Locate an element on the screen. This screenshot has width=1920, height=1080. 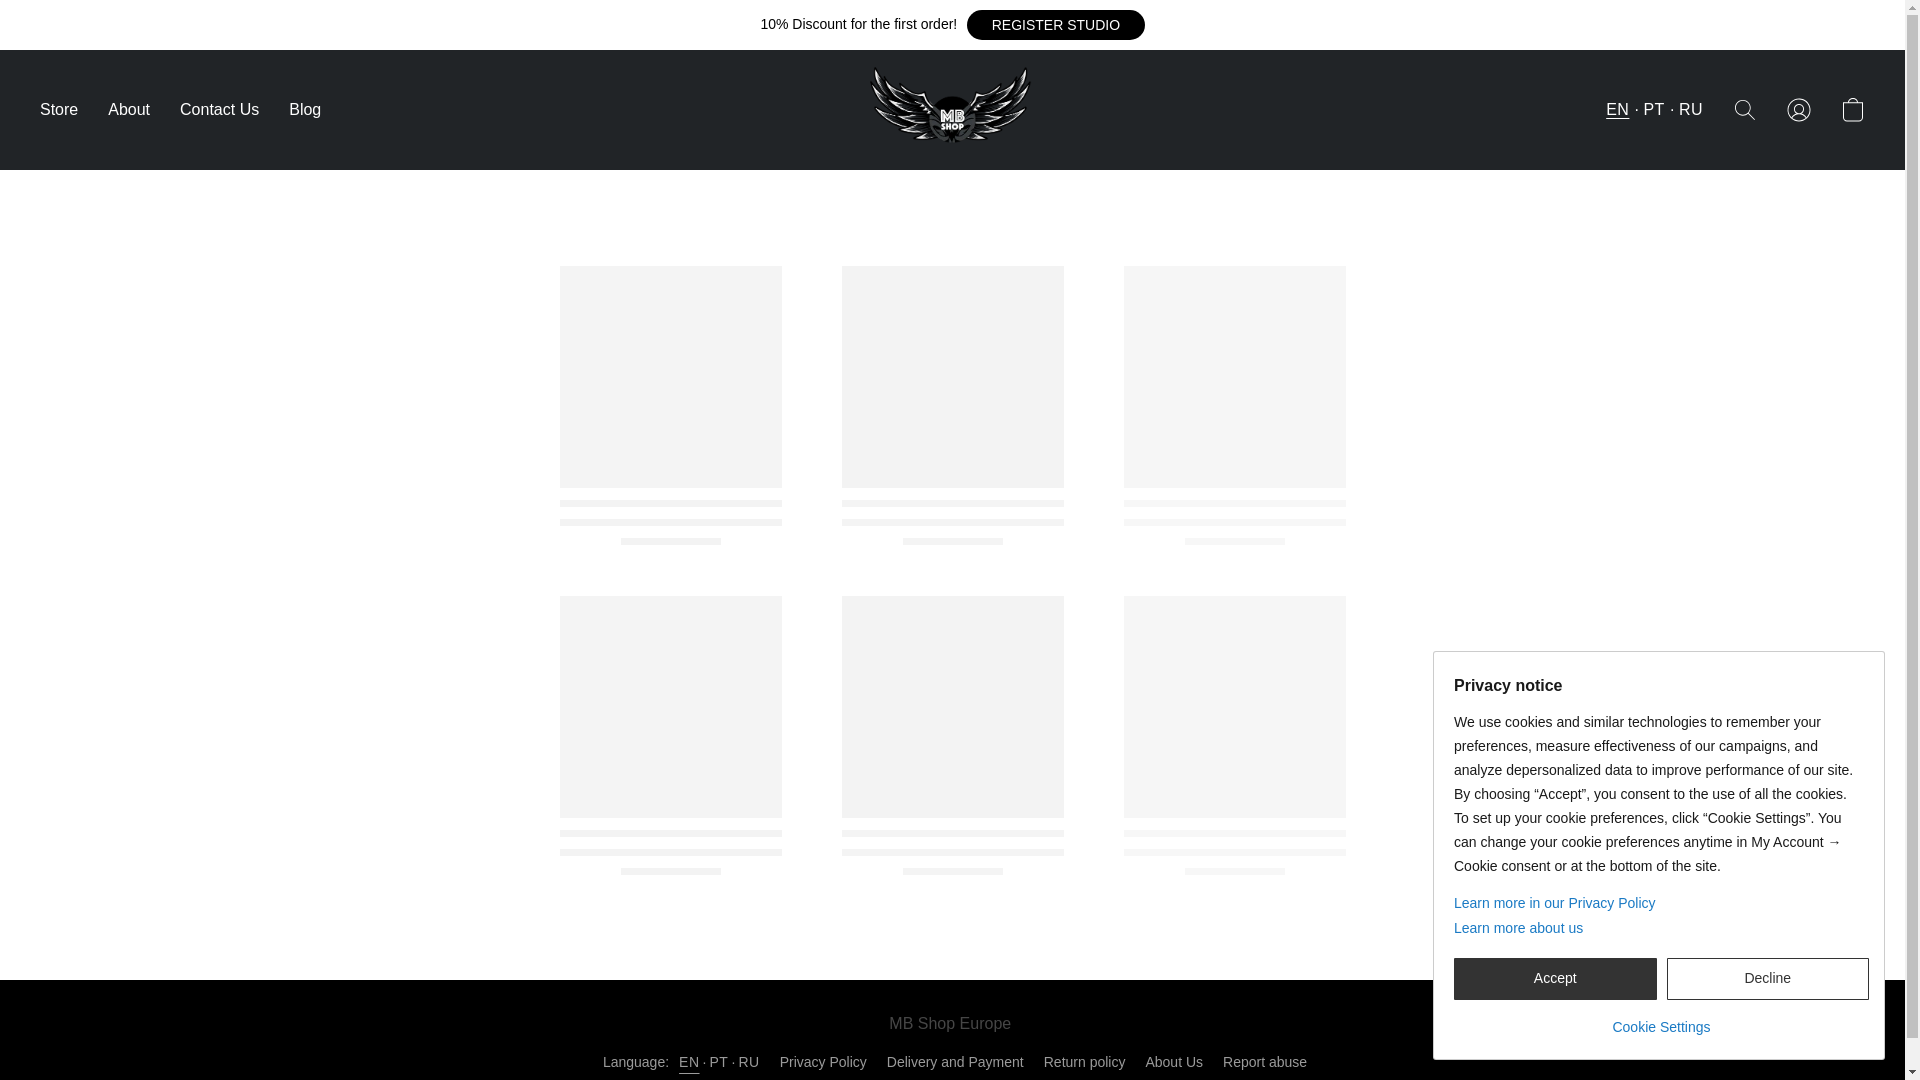
Cookie Settings is located at coordinates (1660, 1019).